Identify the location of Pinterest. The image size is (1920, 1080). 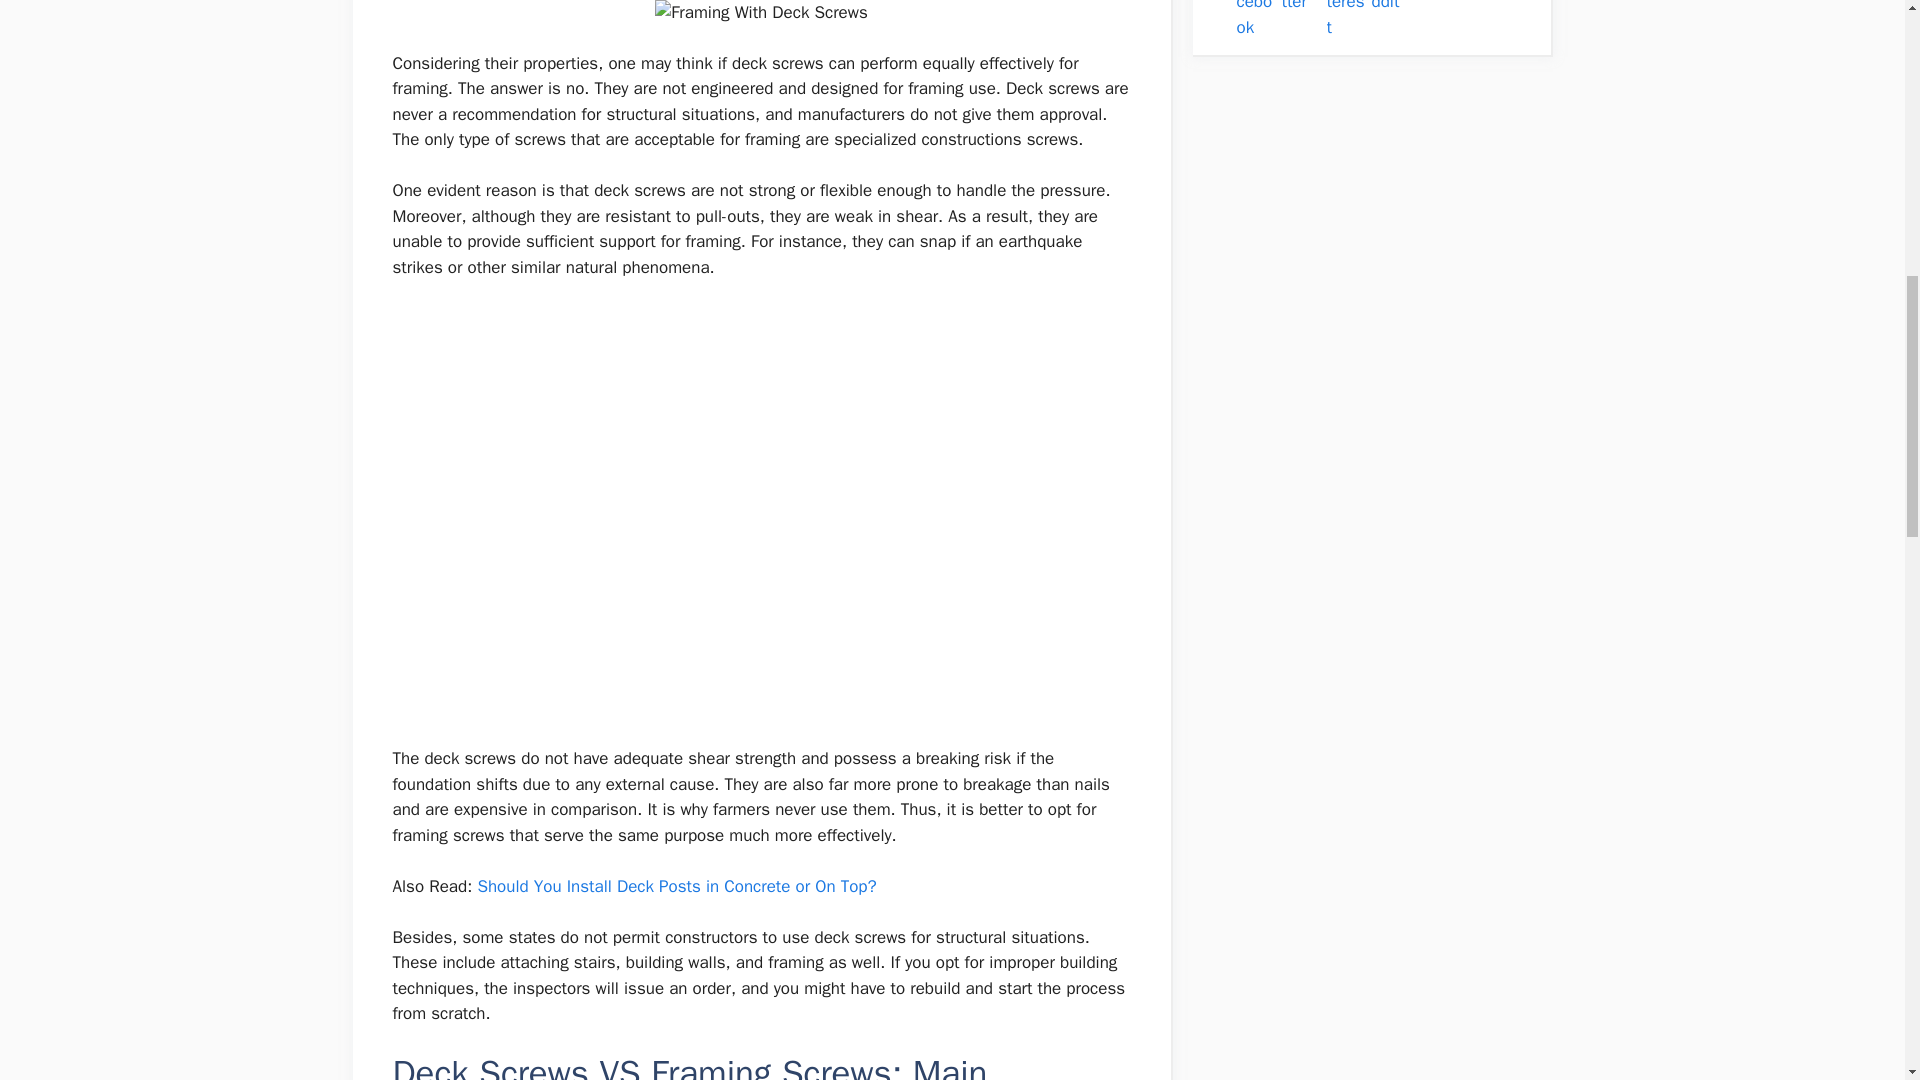
(1346, 20).